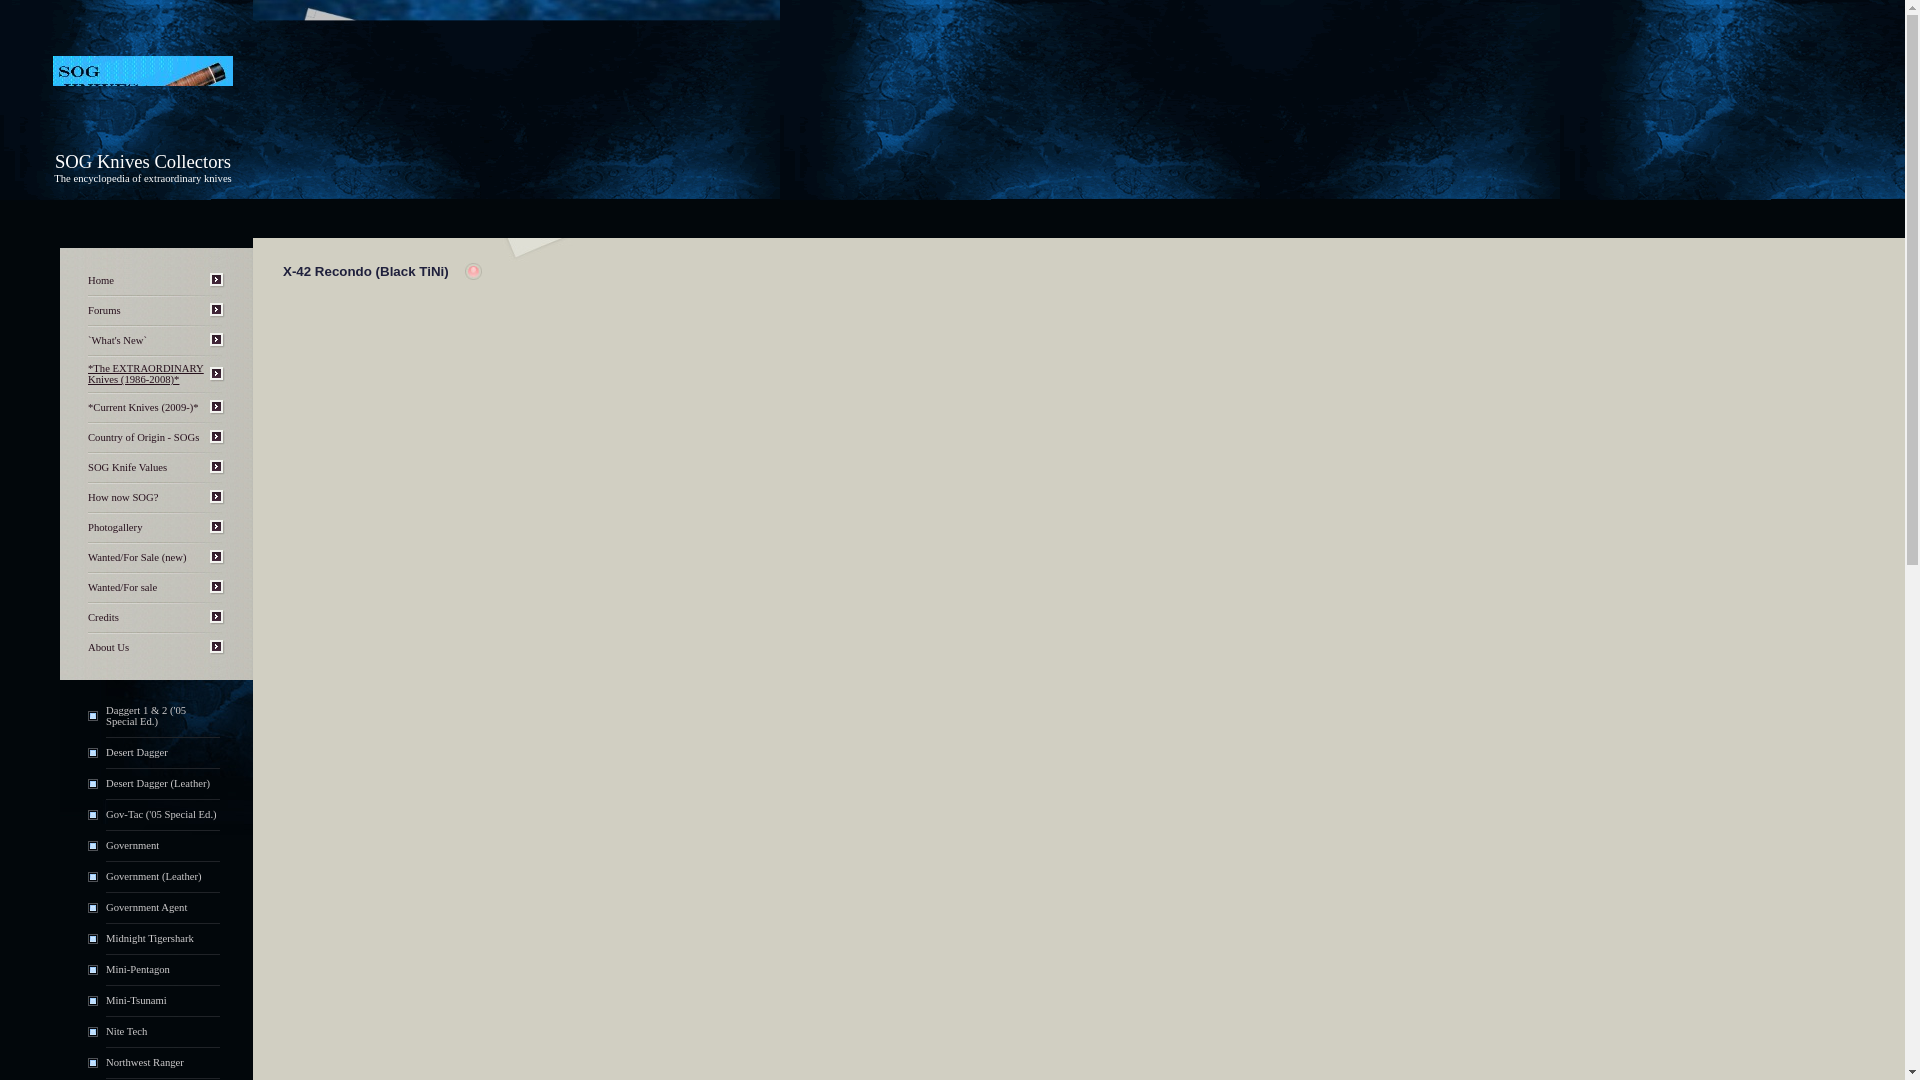 Image resolution: width=1920 pixels, height=1080 pixels. I want to click on Mini-Pentagon, so click(138, 970).